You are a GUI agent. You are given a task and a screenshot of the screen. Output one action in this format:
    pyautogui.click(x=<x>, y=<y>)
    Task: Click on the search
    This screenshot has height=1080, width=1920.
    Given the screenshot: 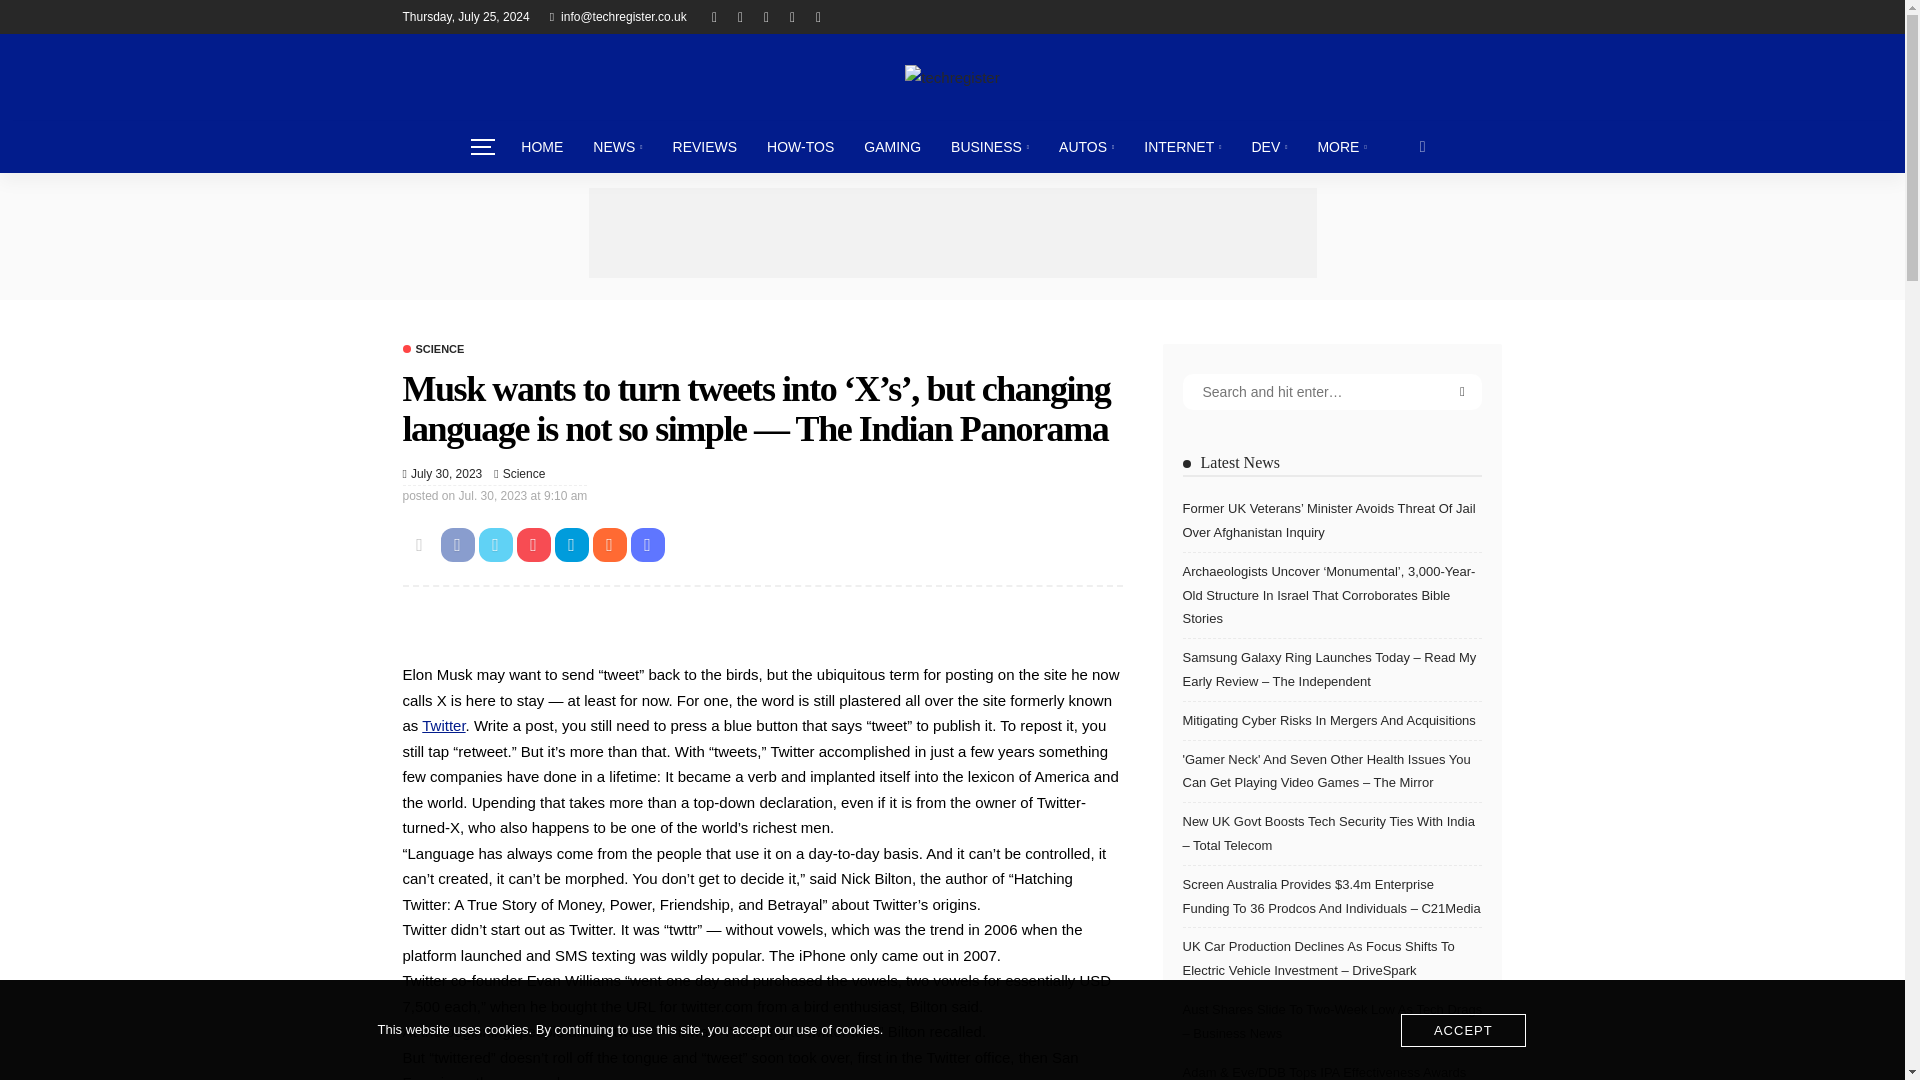 What is the action you would take?
    pyautogui.click(x=1423, y=146)
    